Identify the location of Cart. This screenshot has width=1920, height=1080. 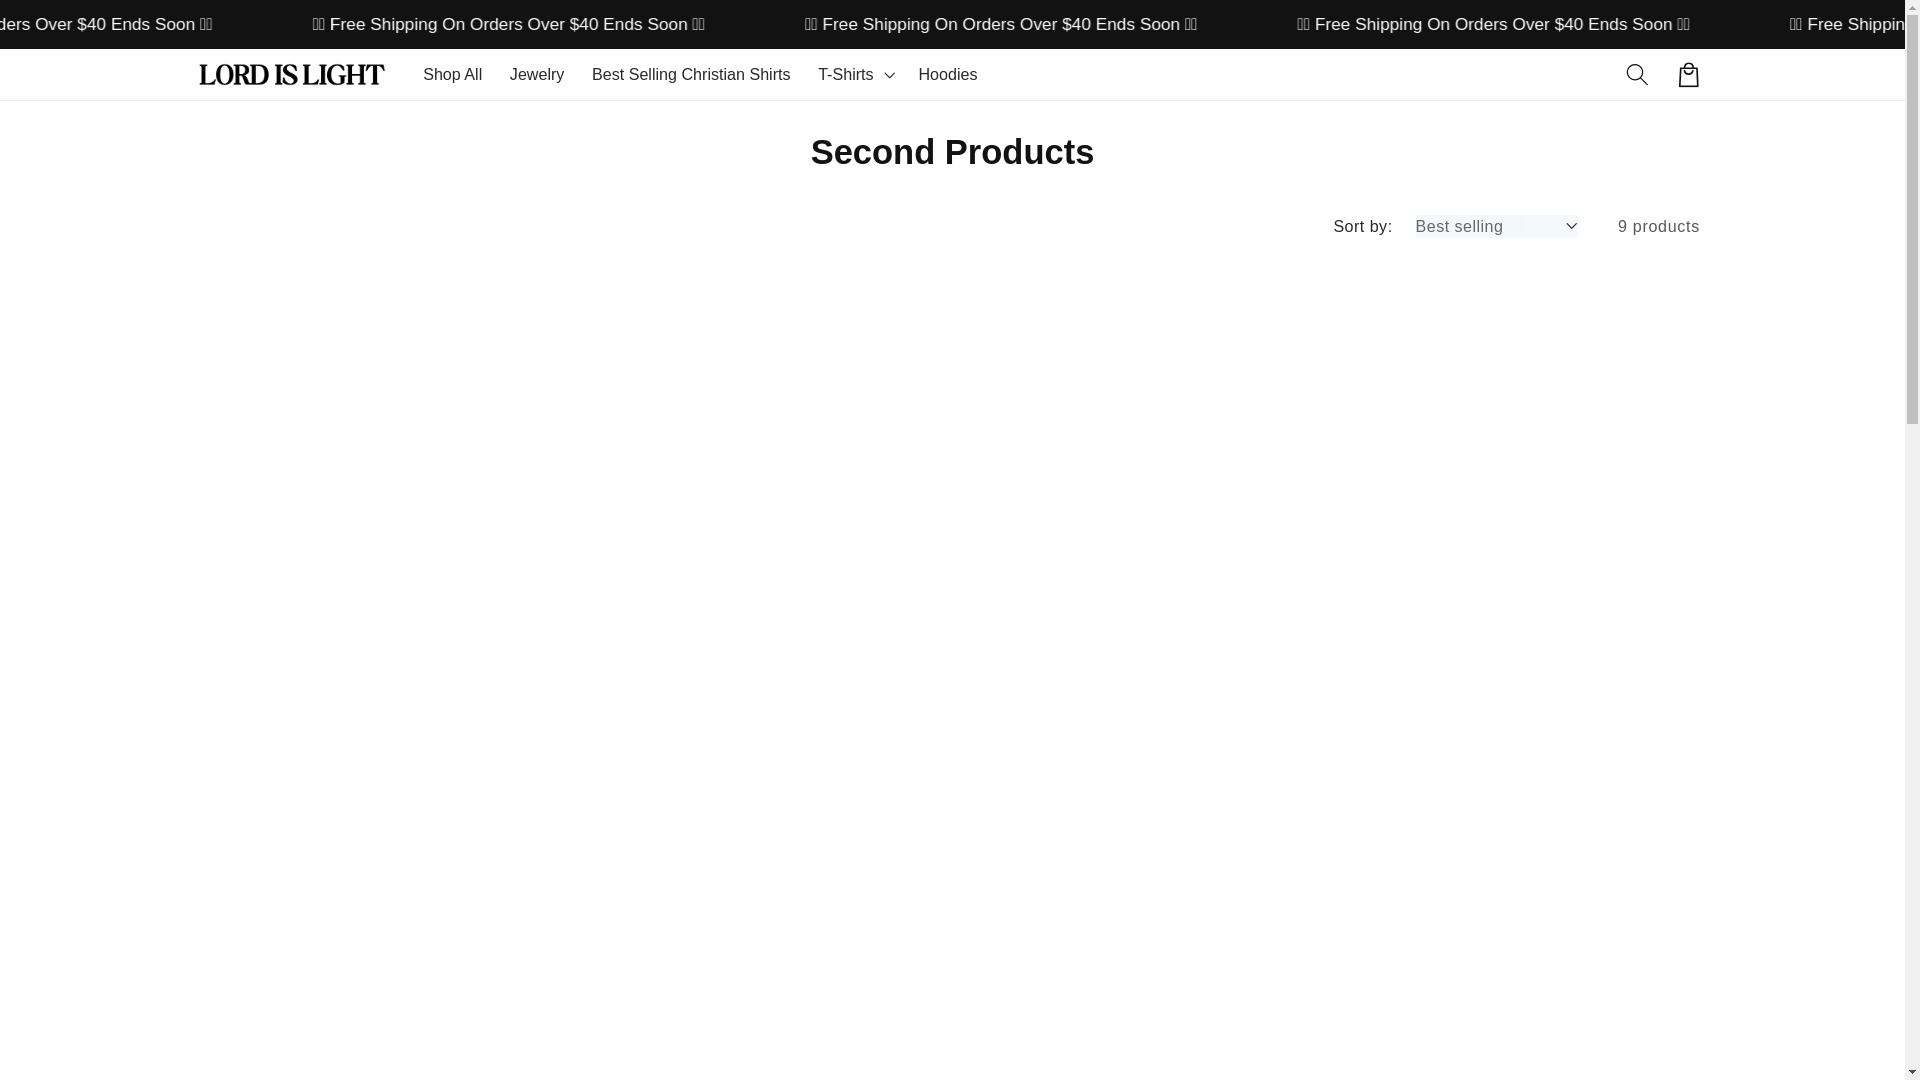
(1688, 74).